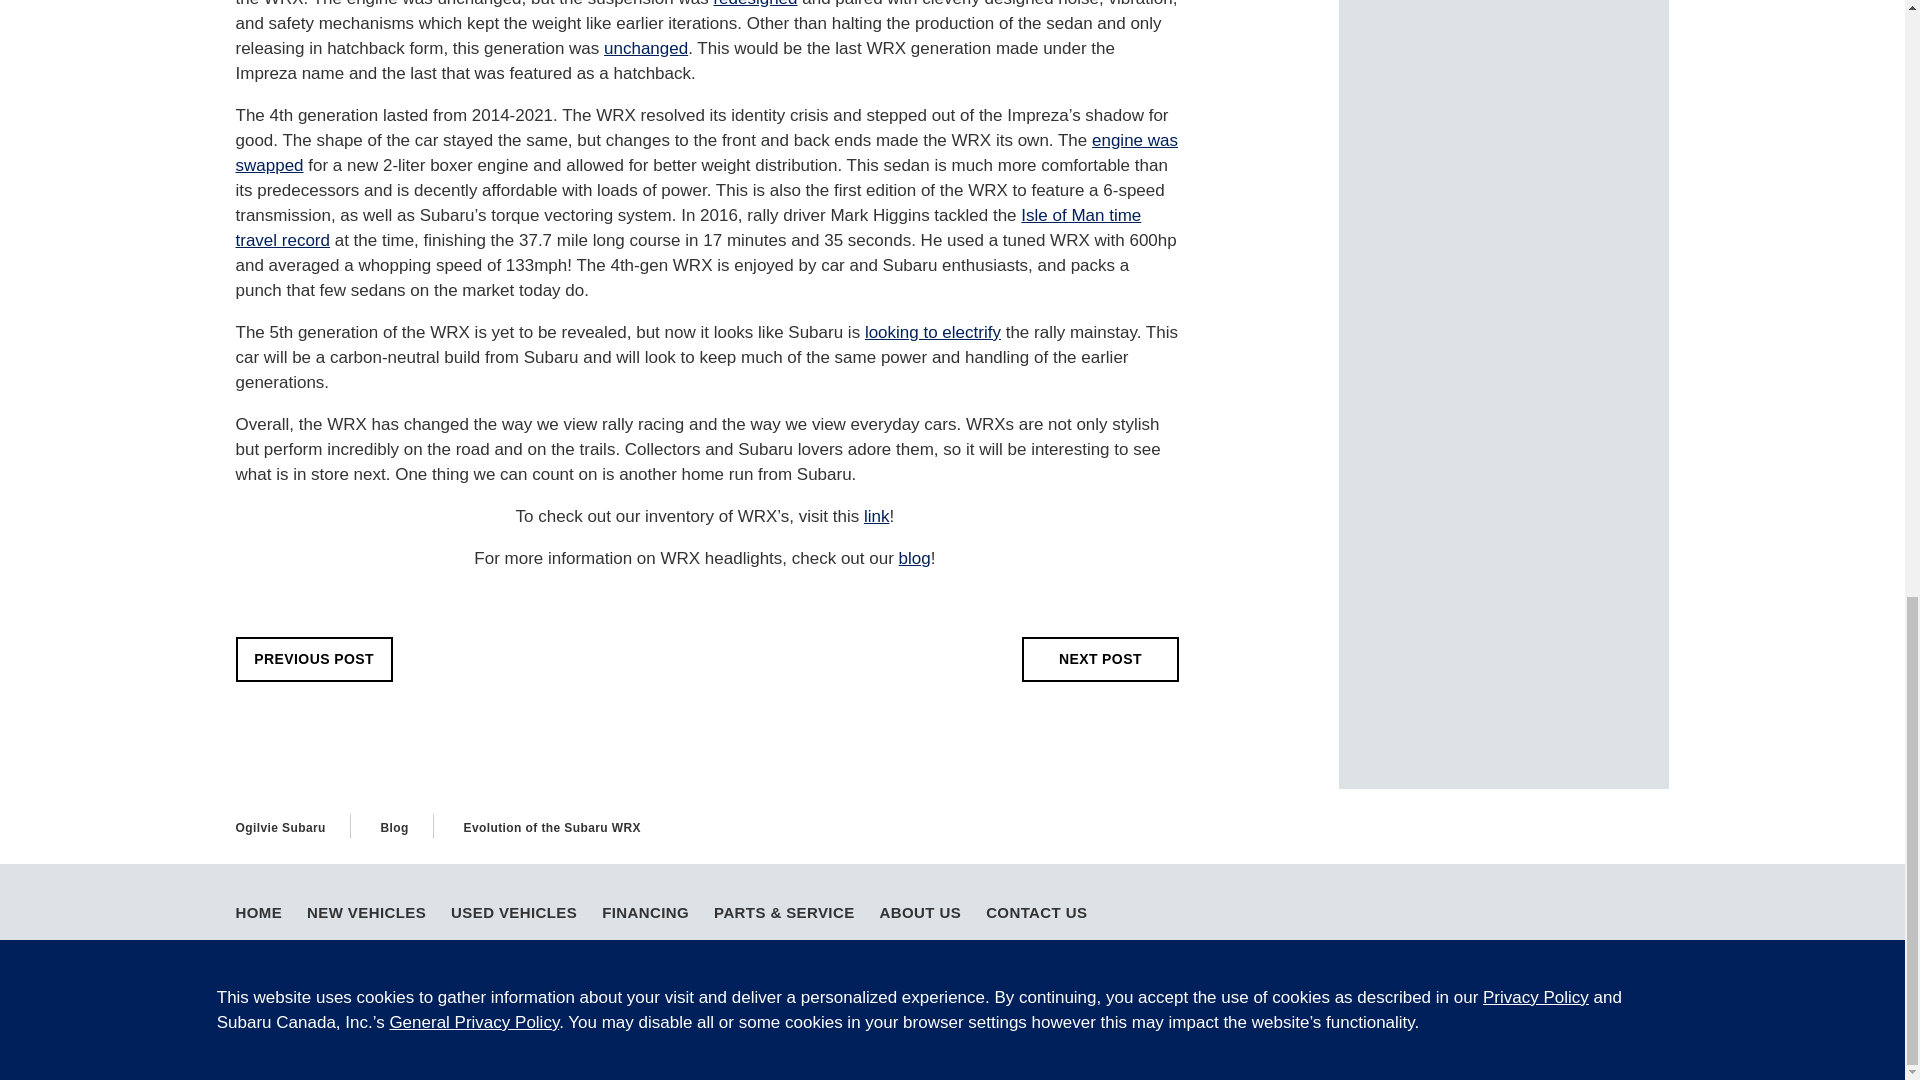 The image size is (1920, 1080). Describe the element at coordinates (1628, 1003) in the screenshot. I see `Powered by EDealer` at that location.